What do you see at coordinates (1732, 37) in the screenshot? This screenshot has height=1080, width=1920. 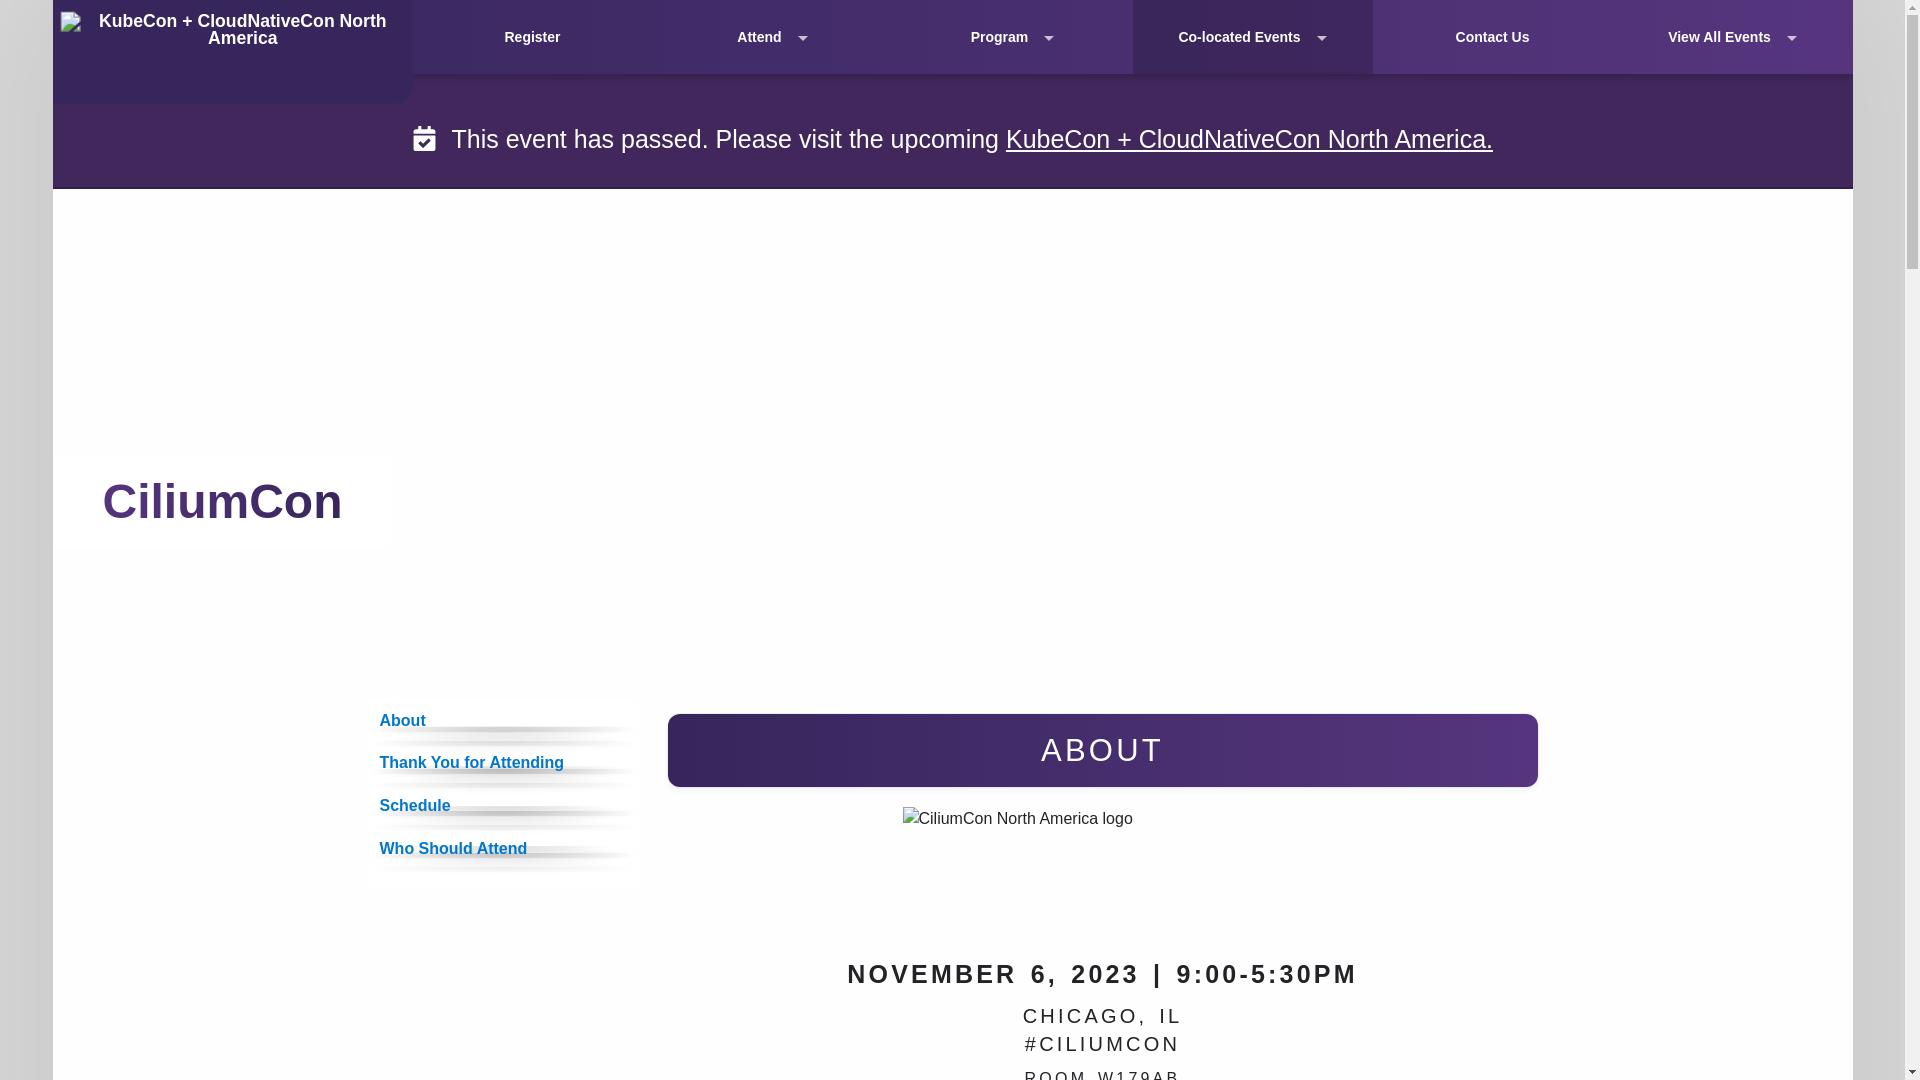 I see `View All Events` at bounding box center [1732, 37].